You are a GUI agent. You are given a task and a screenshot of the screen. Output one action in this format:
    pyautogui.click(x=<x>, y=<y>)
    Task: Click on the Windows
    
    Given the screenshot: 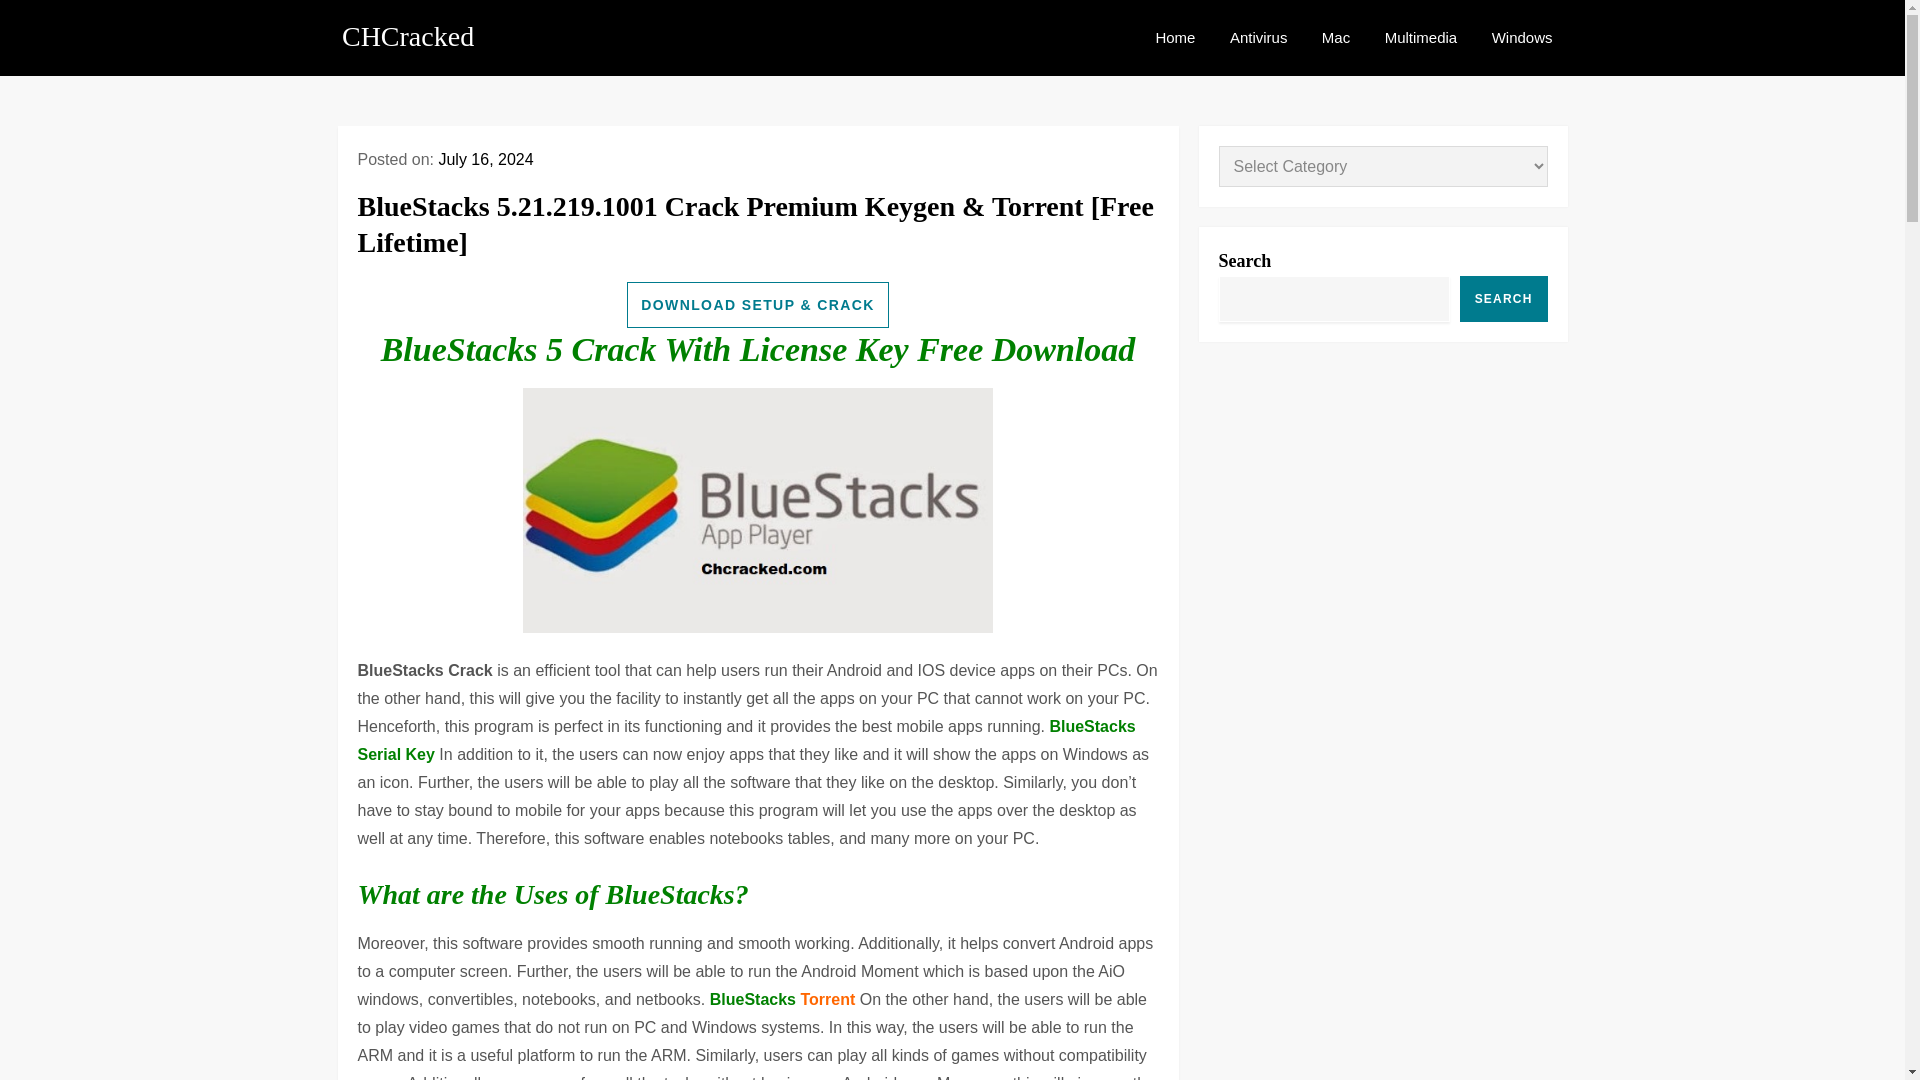 What is the action you would take?
    pyautogui.click(x=1522, y=38)
    